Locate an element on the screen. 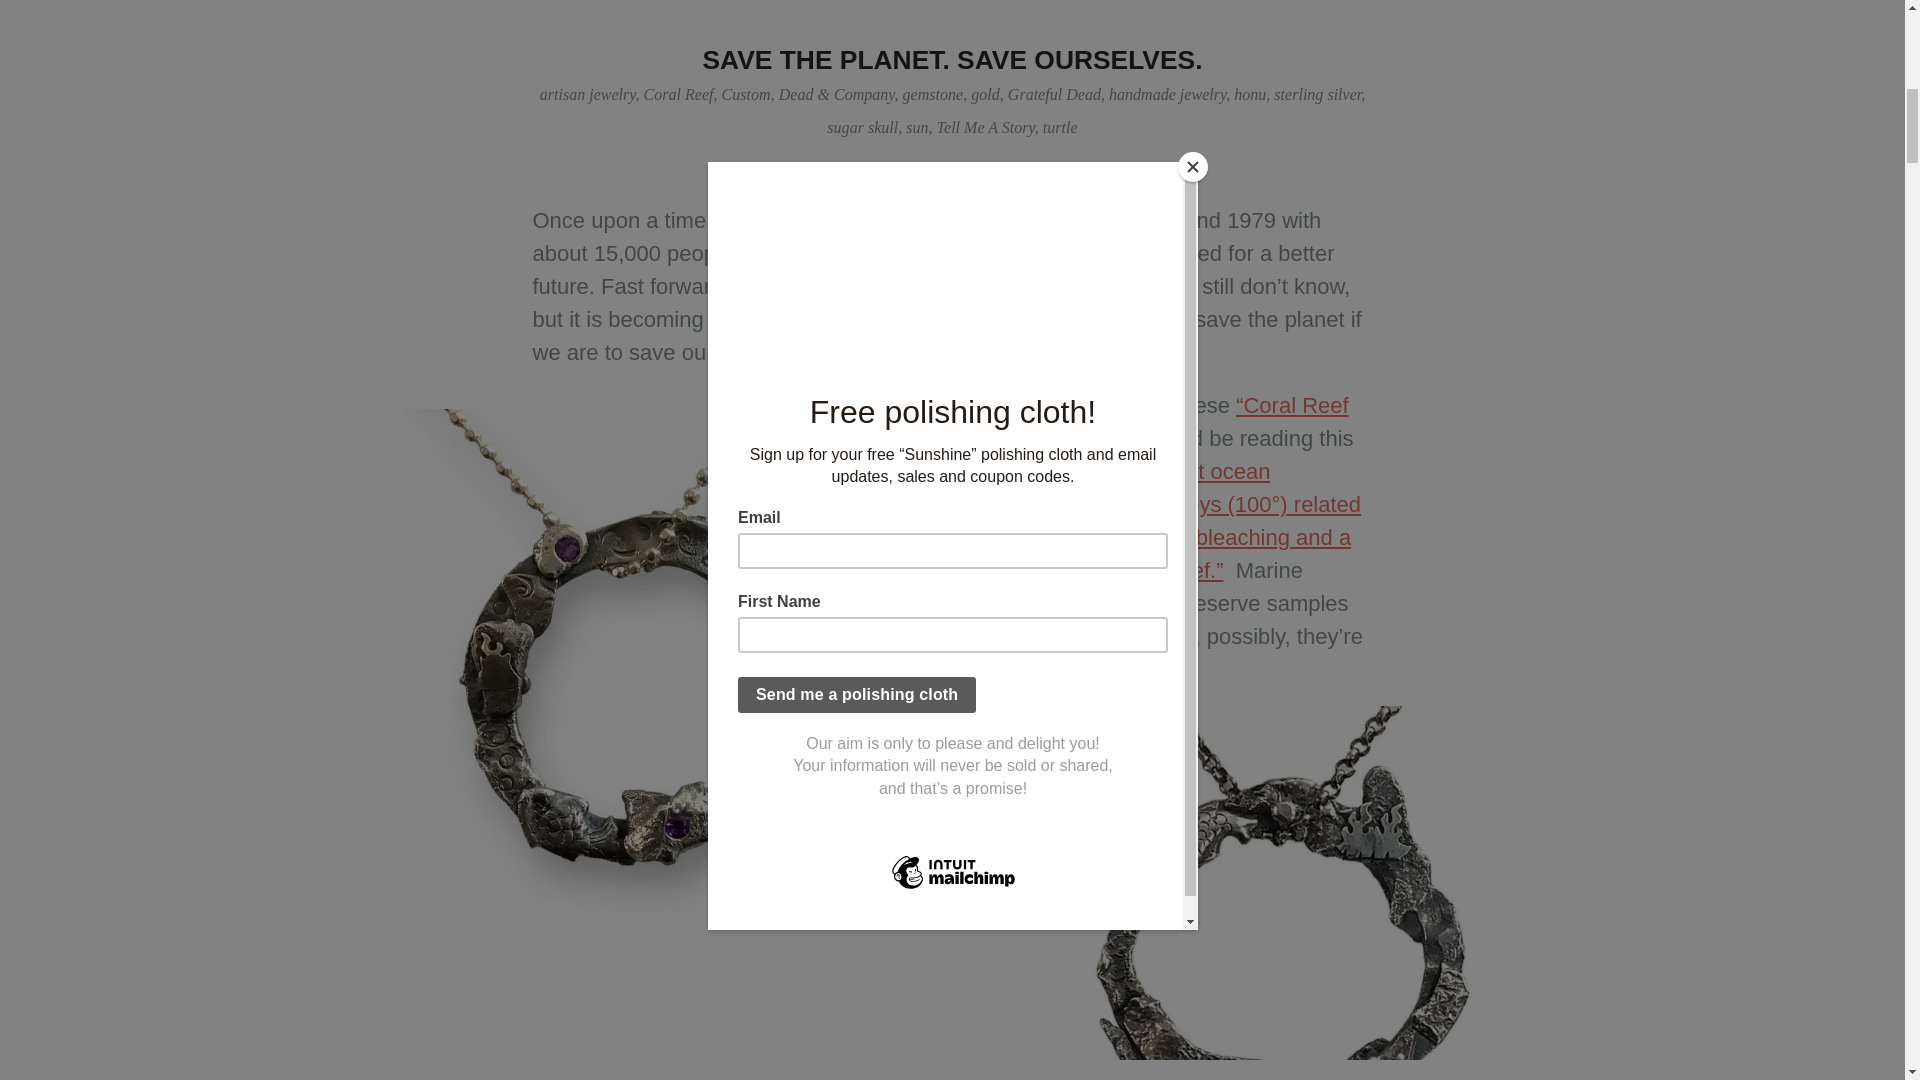  honu is located at coordinates (1250, 94).